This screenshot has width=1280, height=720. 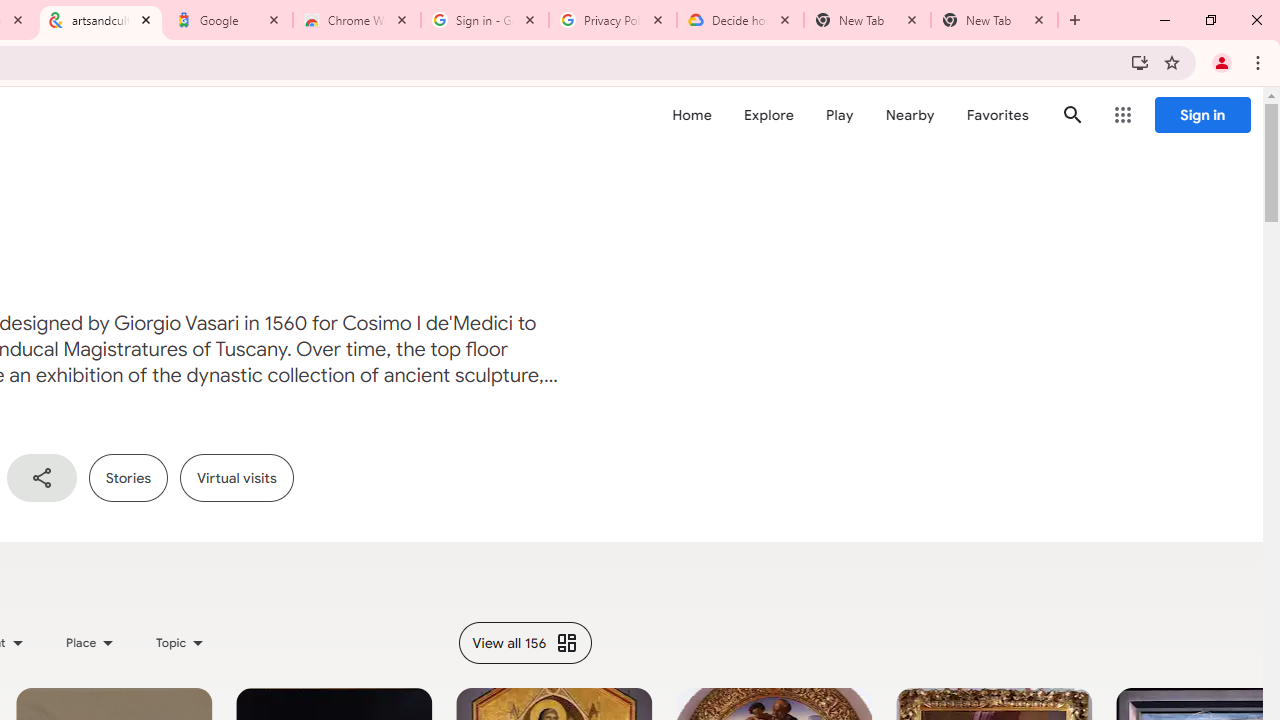 I want to click on View all 156, so click(x=525, y=642).